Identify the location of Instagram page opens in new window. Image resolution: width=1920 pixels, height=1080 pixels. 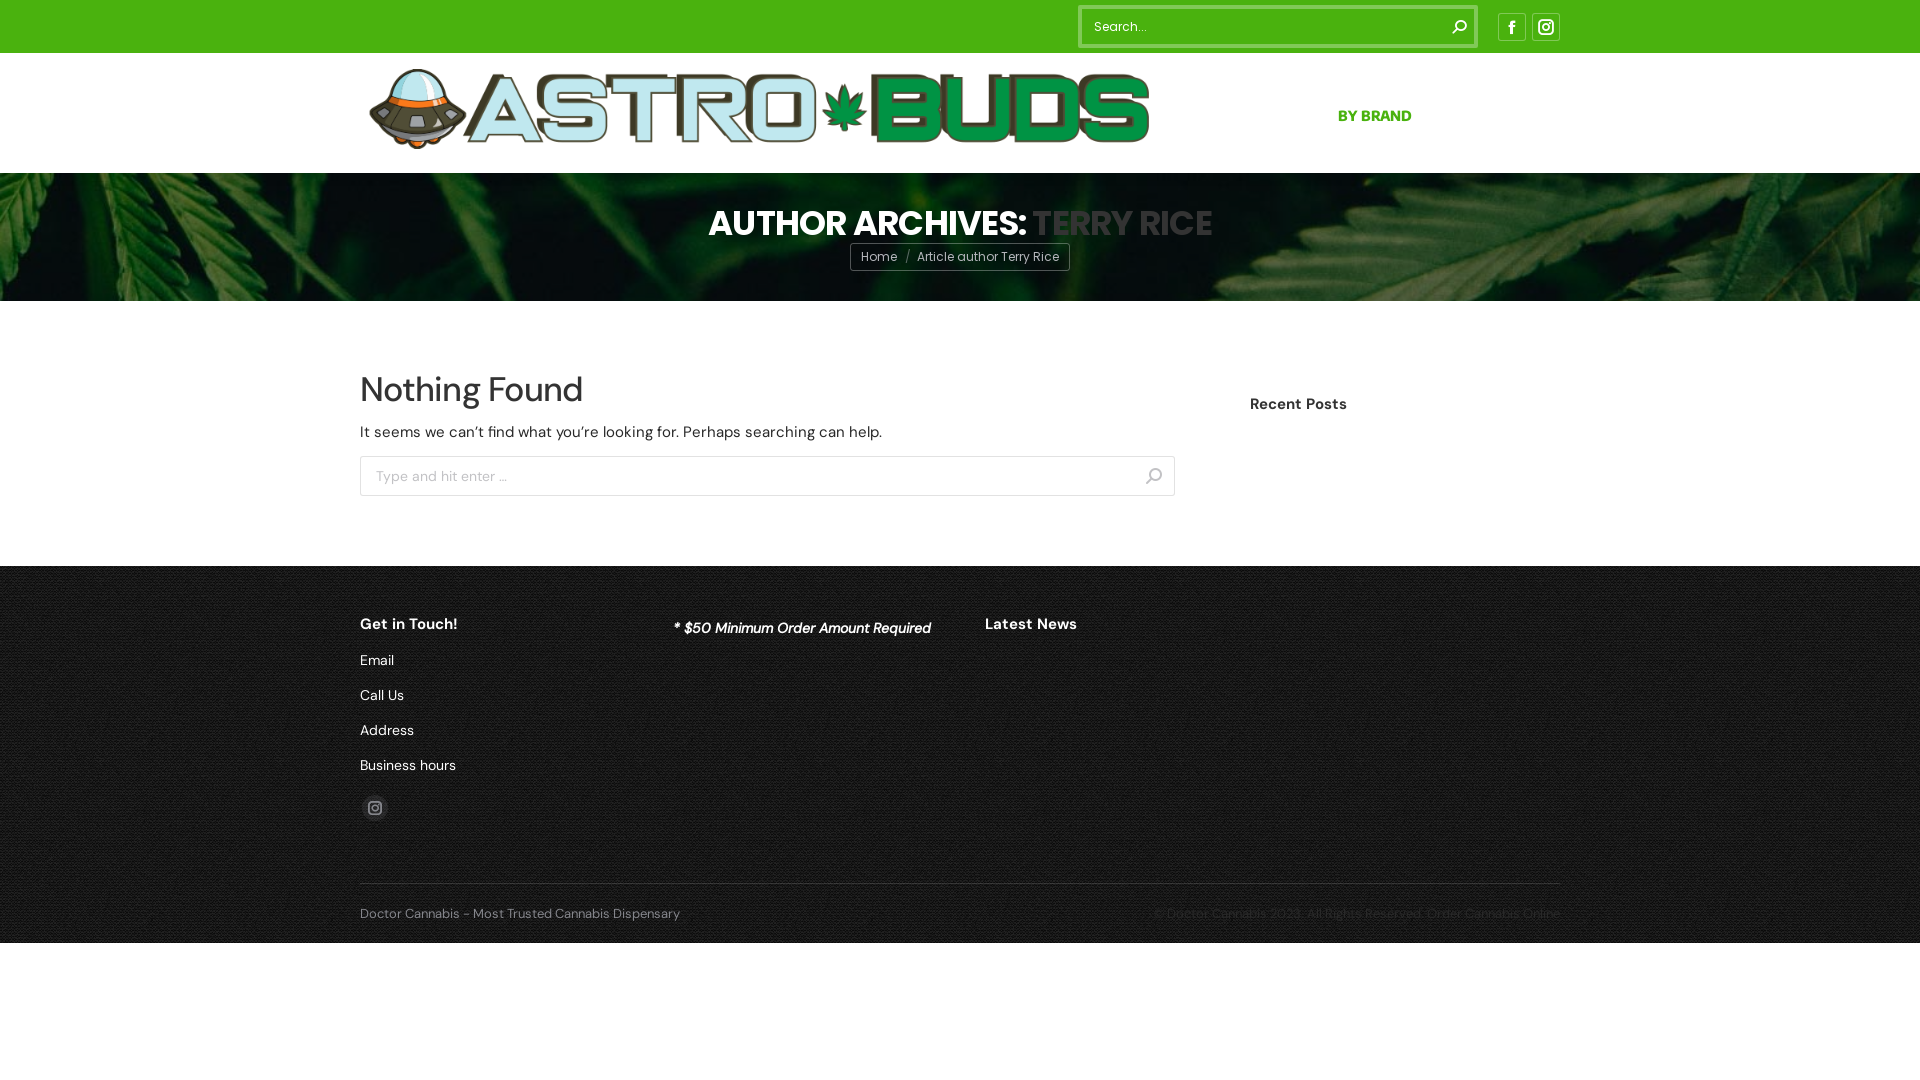
(375, 808).